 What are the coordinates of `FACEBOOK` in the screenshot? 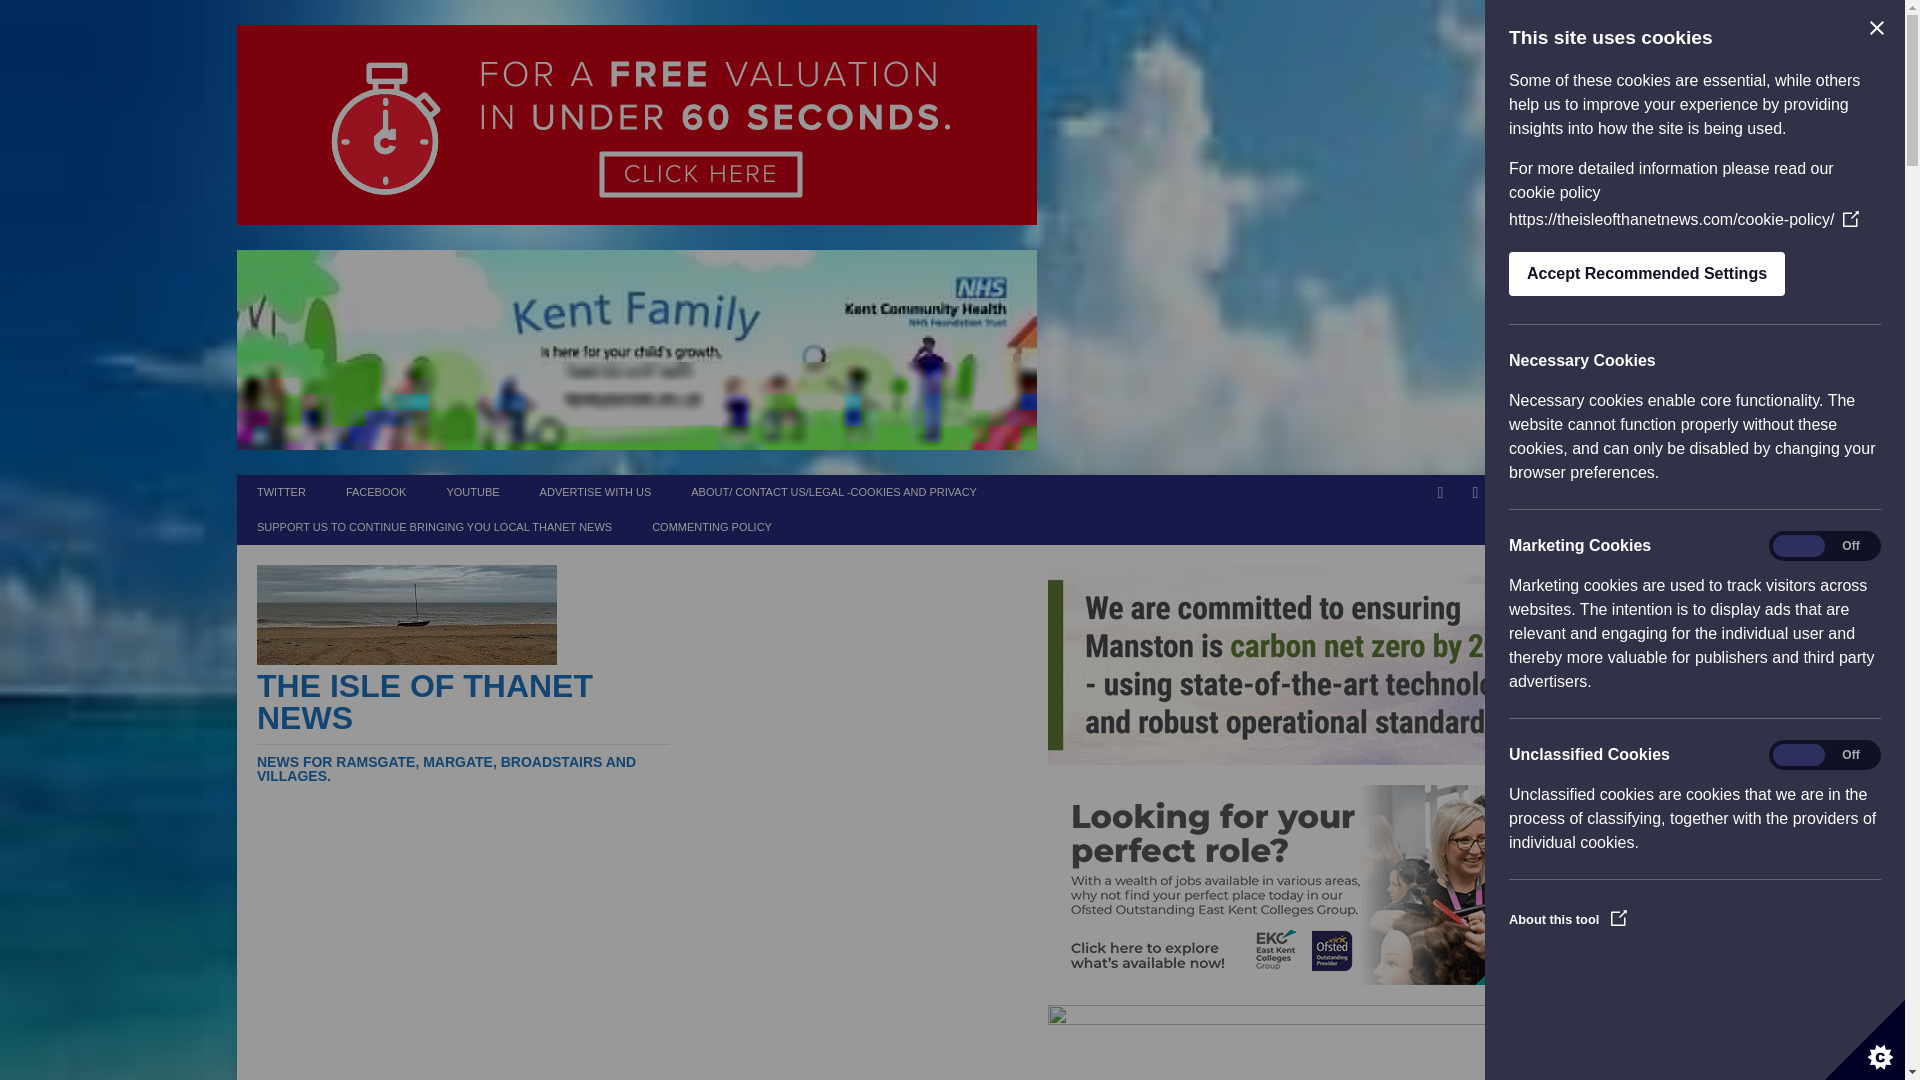 It's located at (376, 492).